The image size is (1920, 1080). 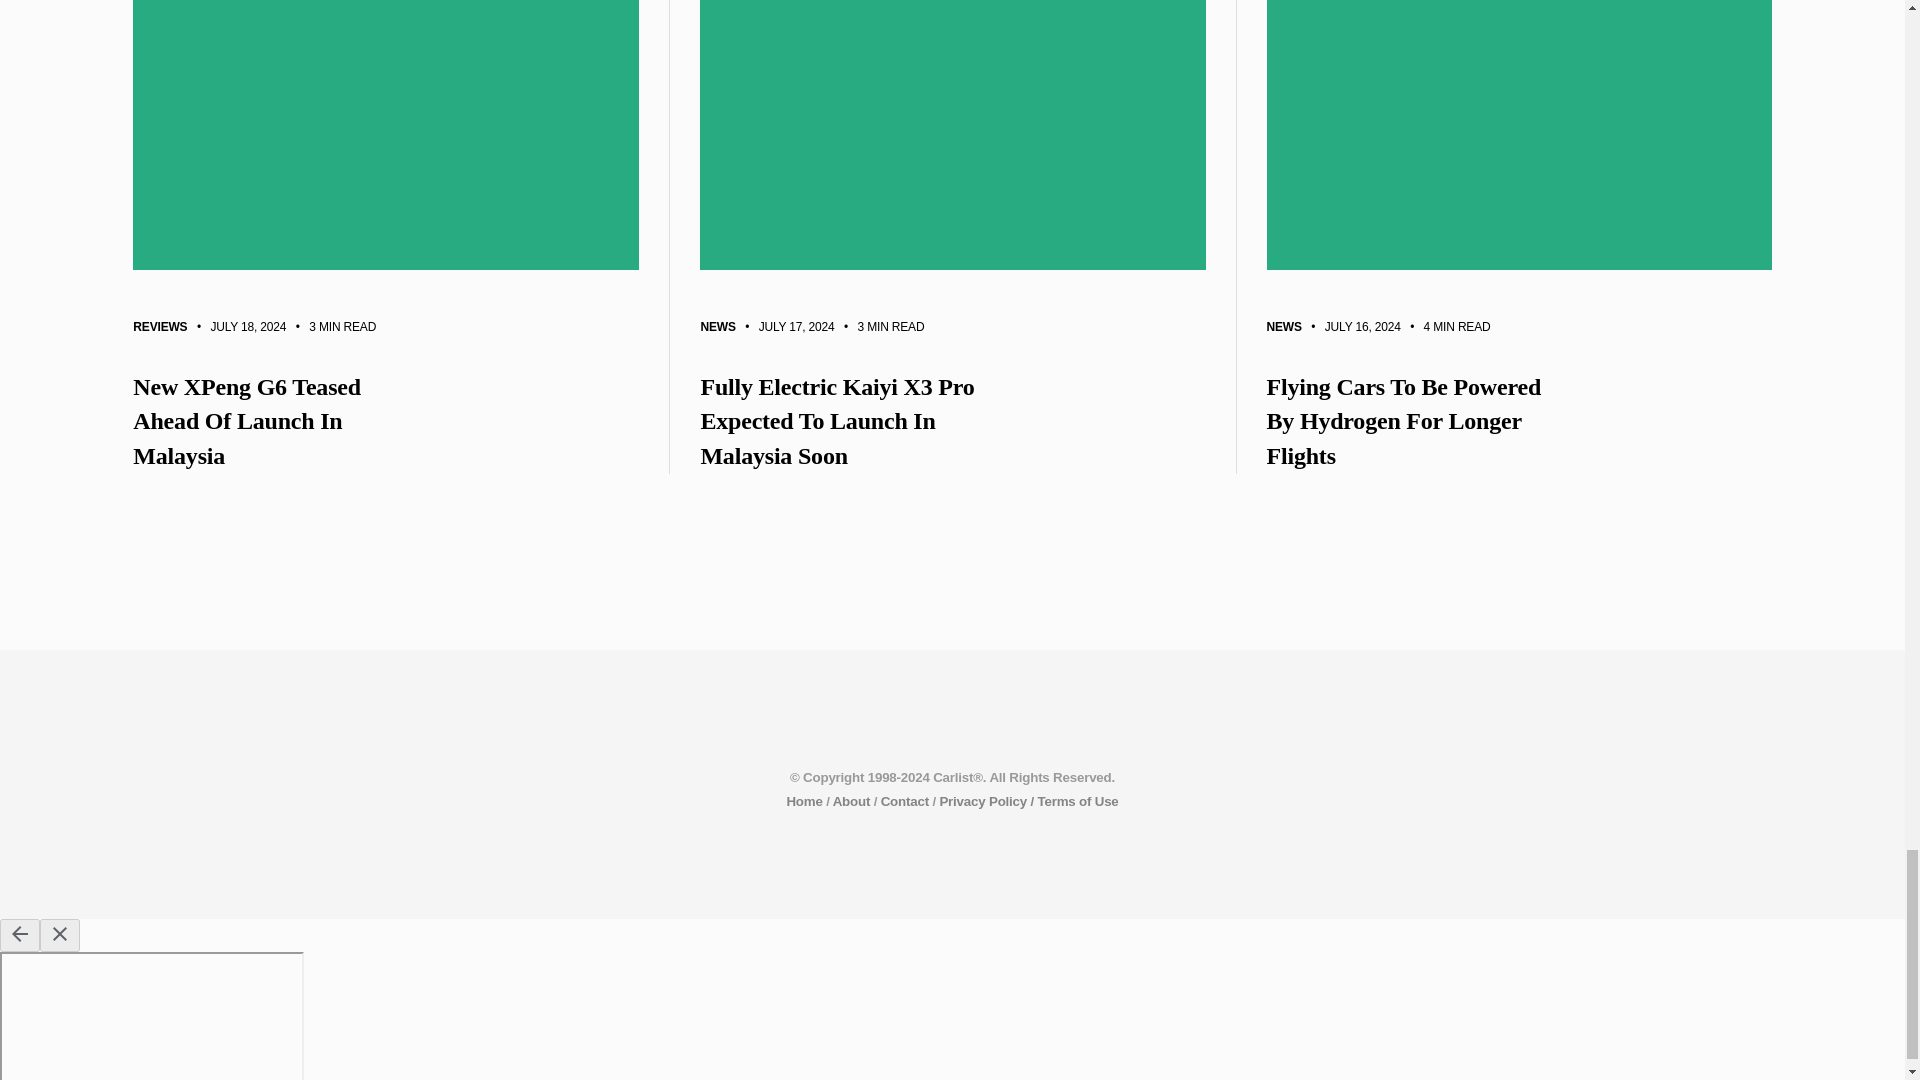 What do you see at coordinates (852, 800) in the screenshot?
I see `About` at bounding box center [852, 800].